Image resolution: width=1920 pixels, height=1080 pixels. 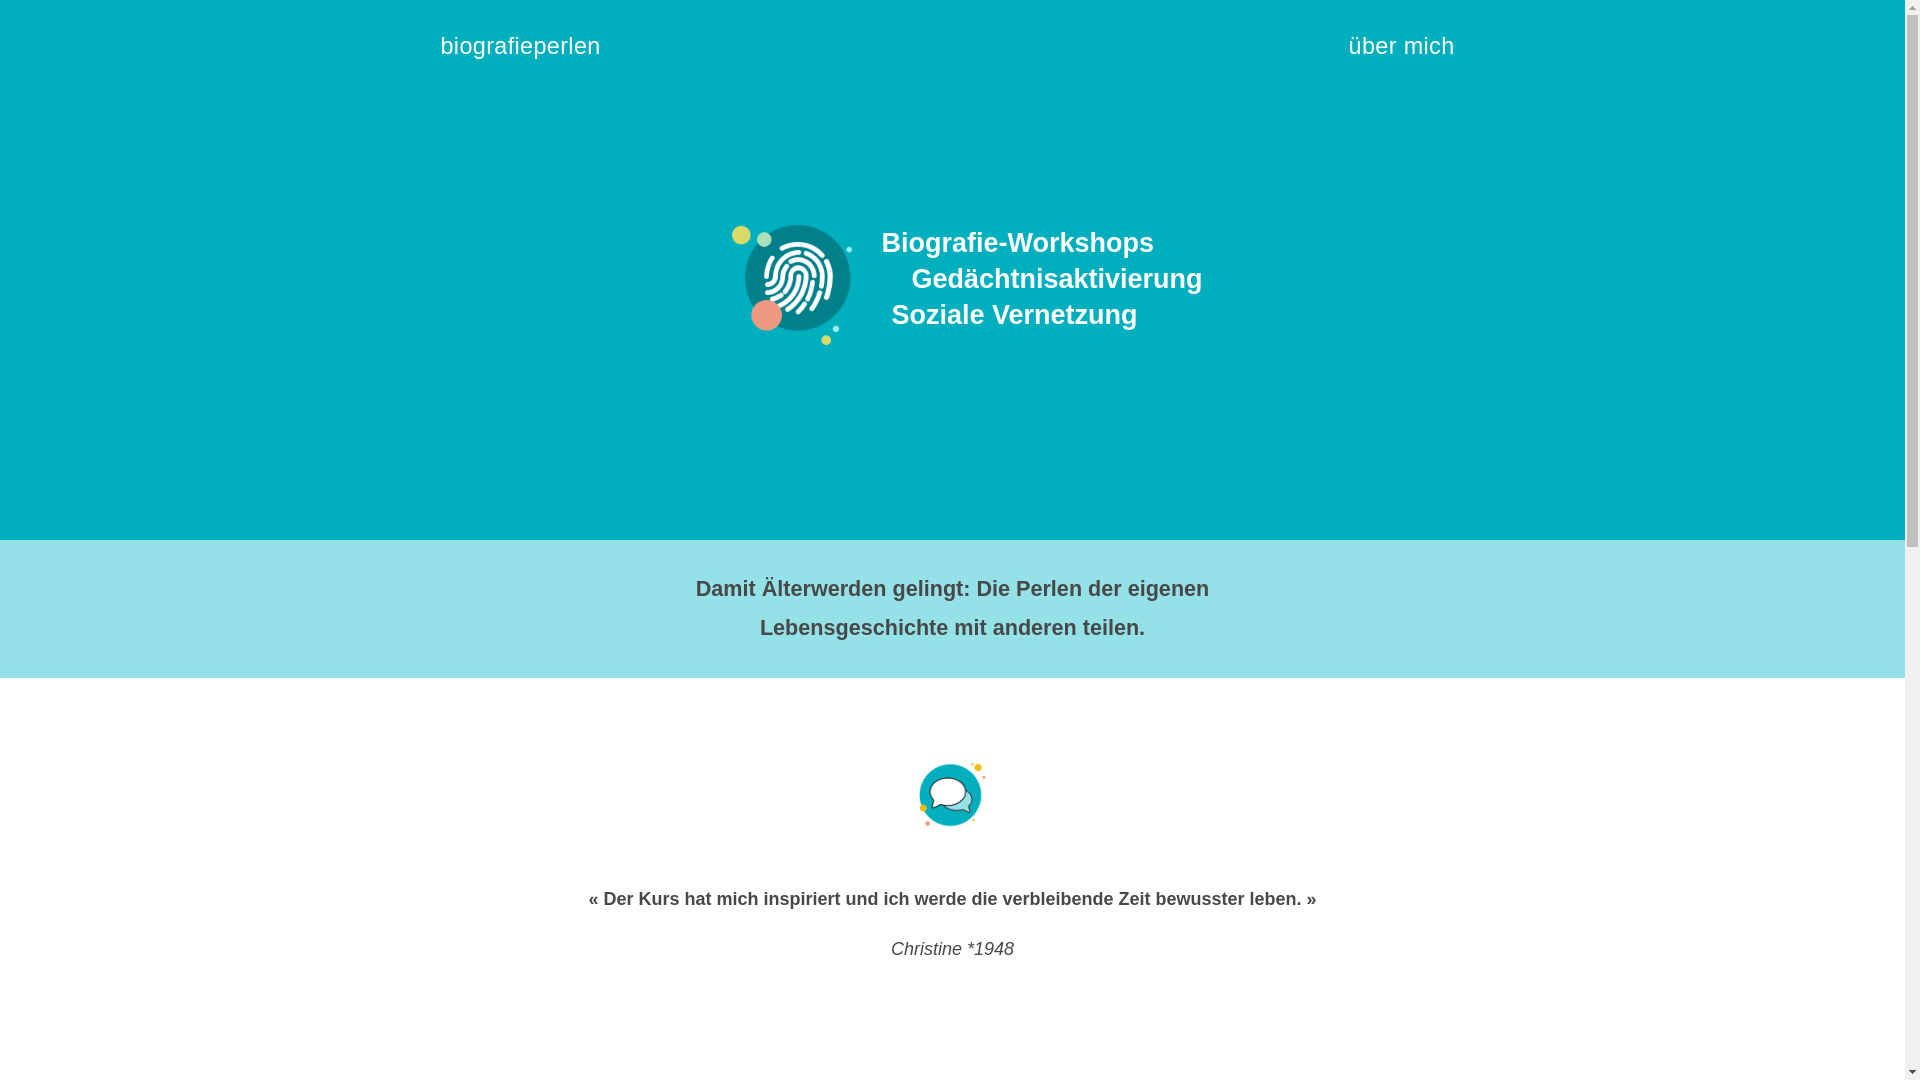 I want to click on biografieperlen, so click(x=530, y=54).